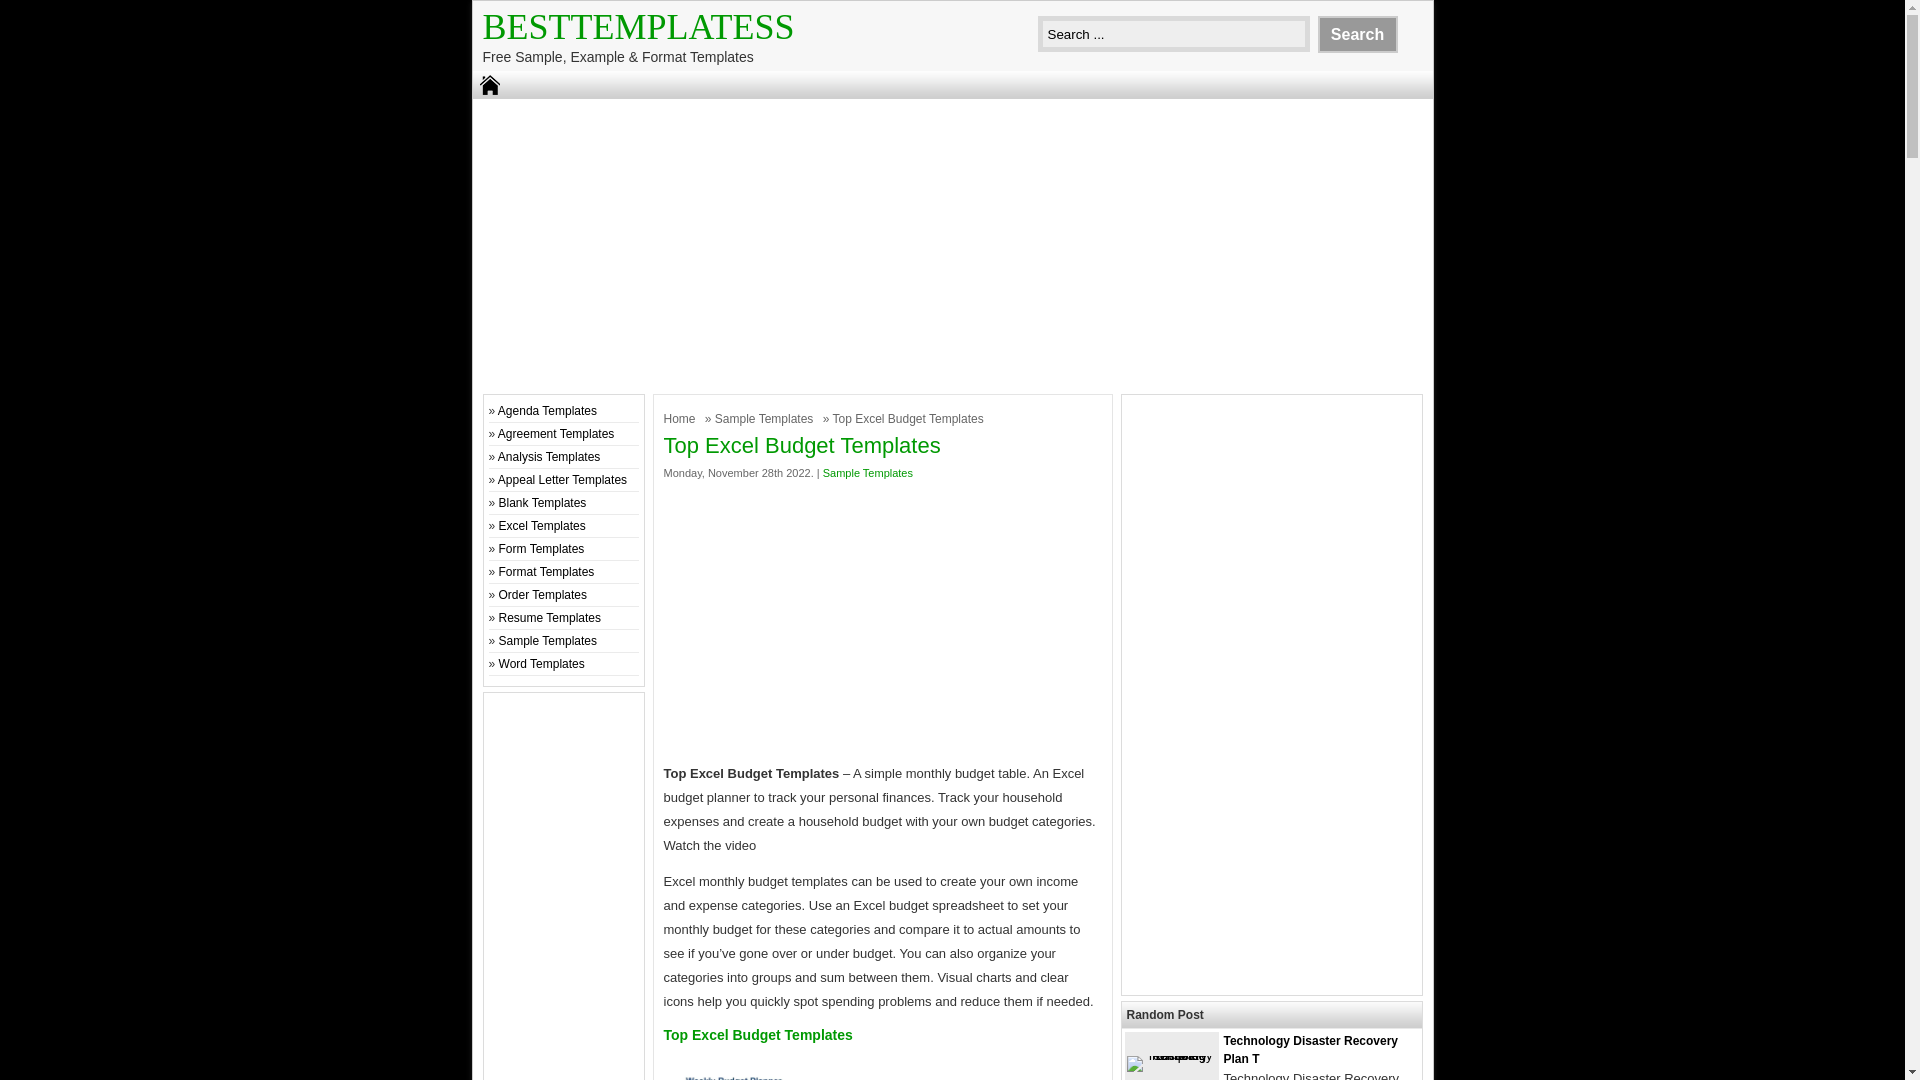 The height and width of the screenshot is (1080, 1920). What do you see at coordinates (548, 640) in the screenshot?
I see `Sample Templates` at bounding box center [548, 640].